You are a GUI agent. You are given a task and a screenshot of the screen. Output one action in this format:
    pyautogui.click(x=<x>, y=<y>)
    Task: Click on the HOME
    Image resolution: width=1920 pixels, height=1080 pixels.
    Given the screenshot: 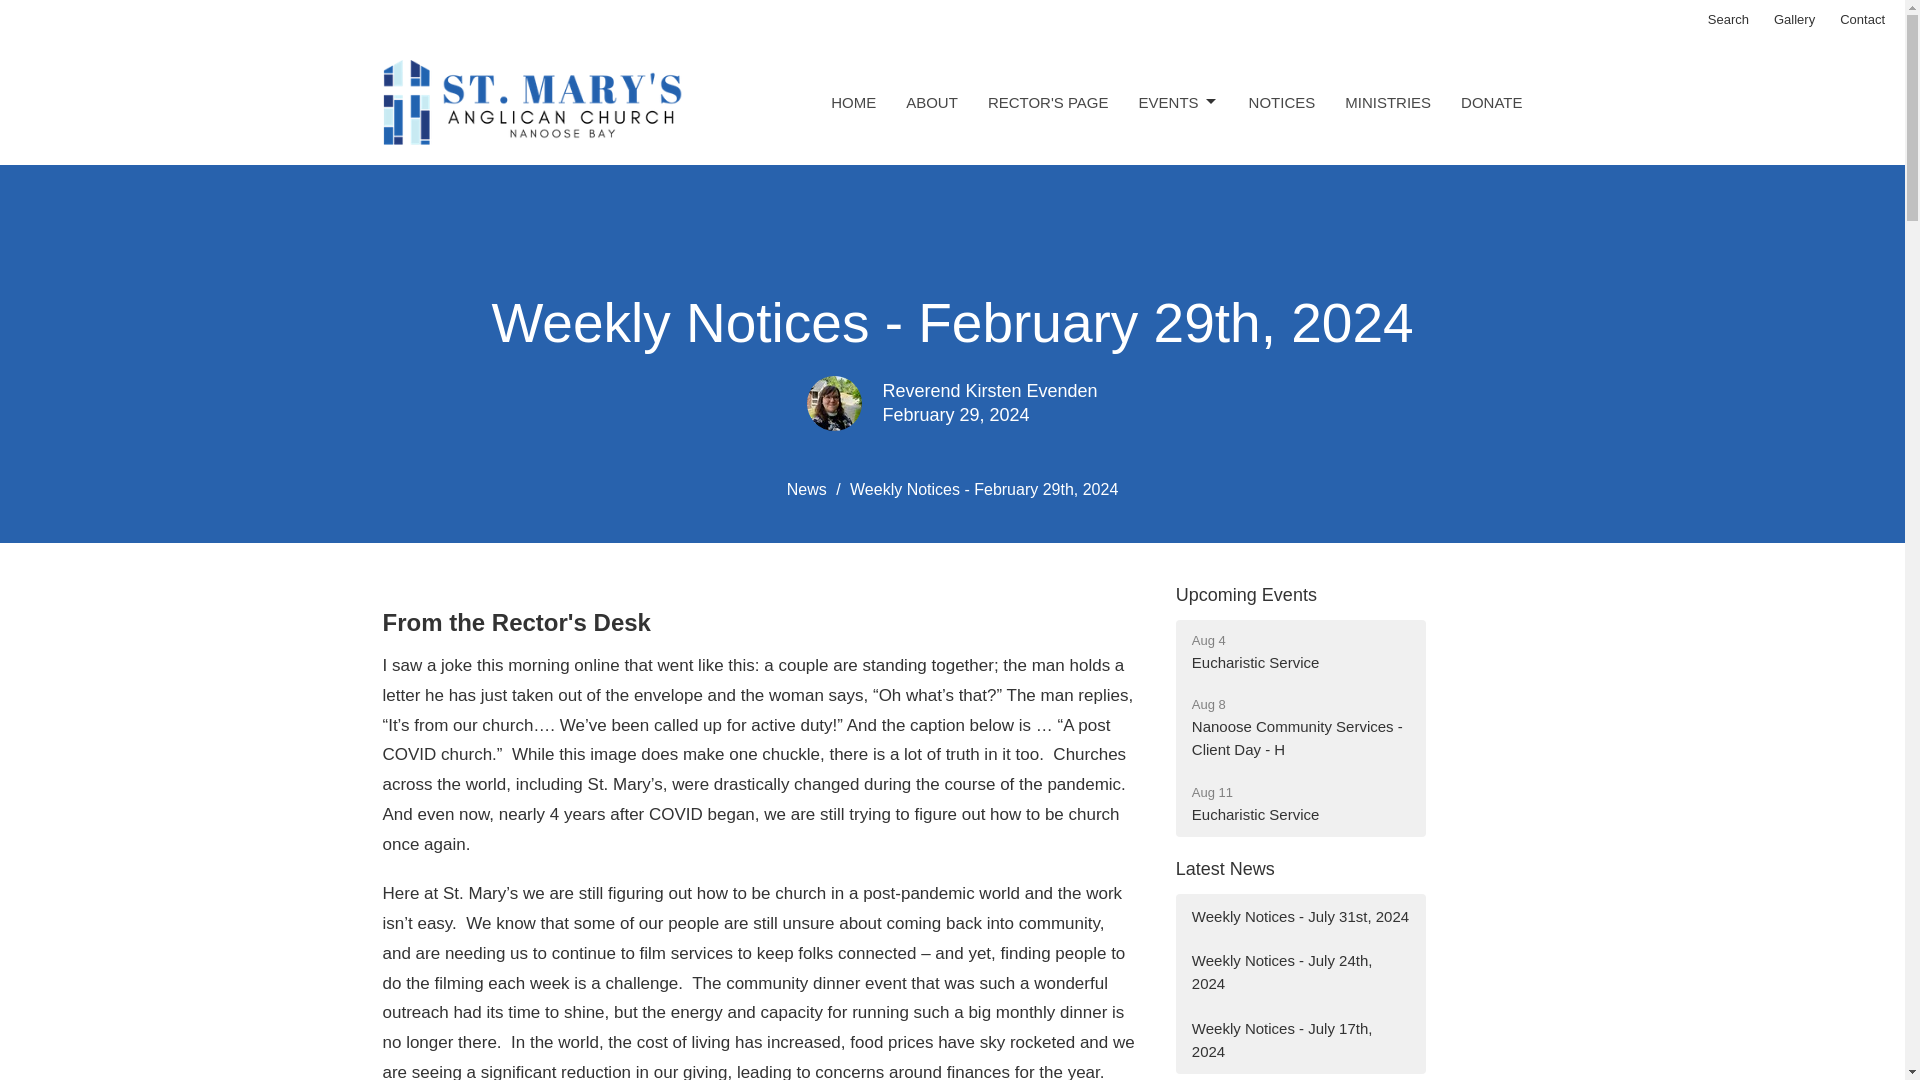 What is the action you would take?
    pyautogui.click(x=853, y=102)
    